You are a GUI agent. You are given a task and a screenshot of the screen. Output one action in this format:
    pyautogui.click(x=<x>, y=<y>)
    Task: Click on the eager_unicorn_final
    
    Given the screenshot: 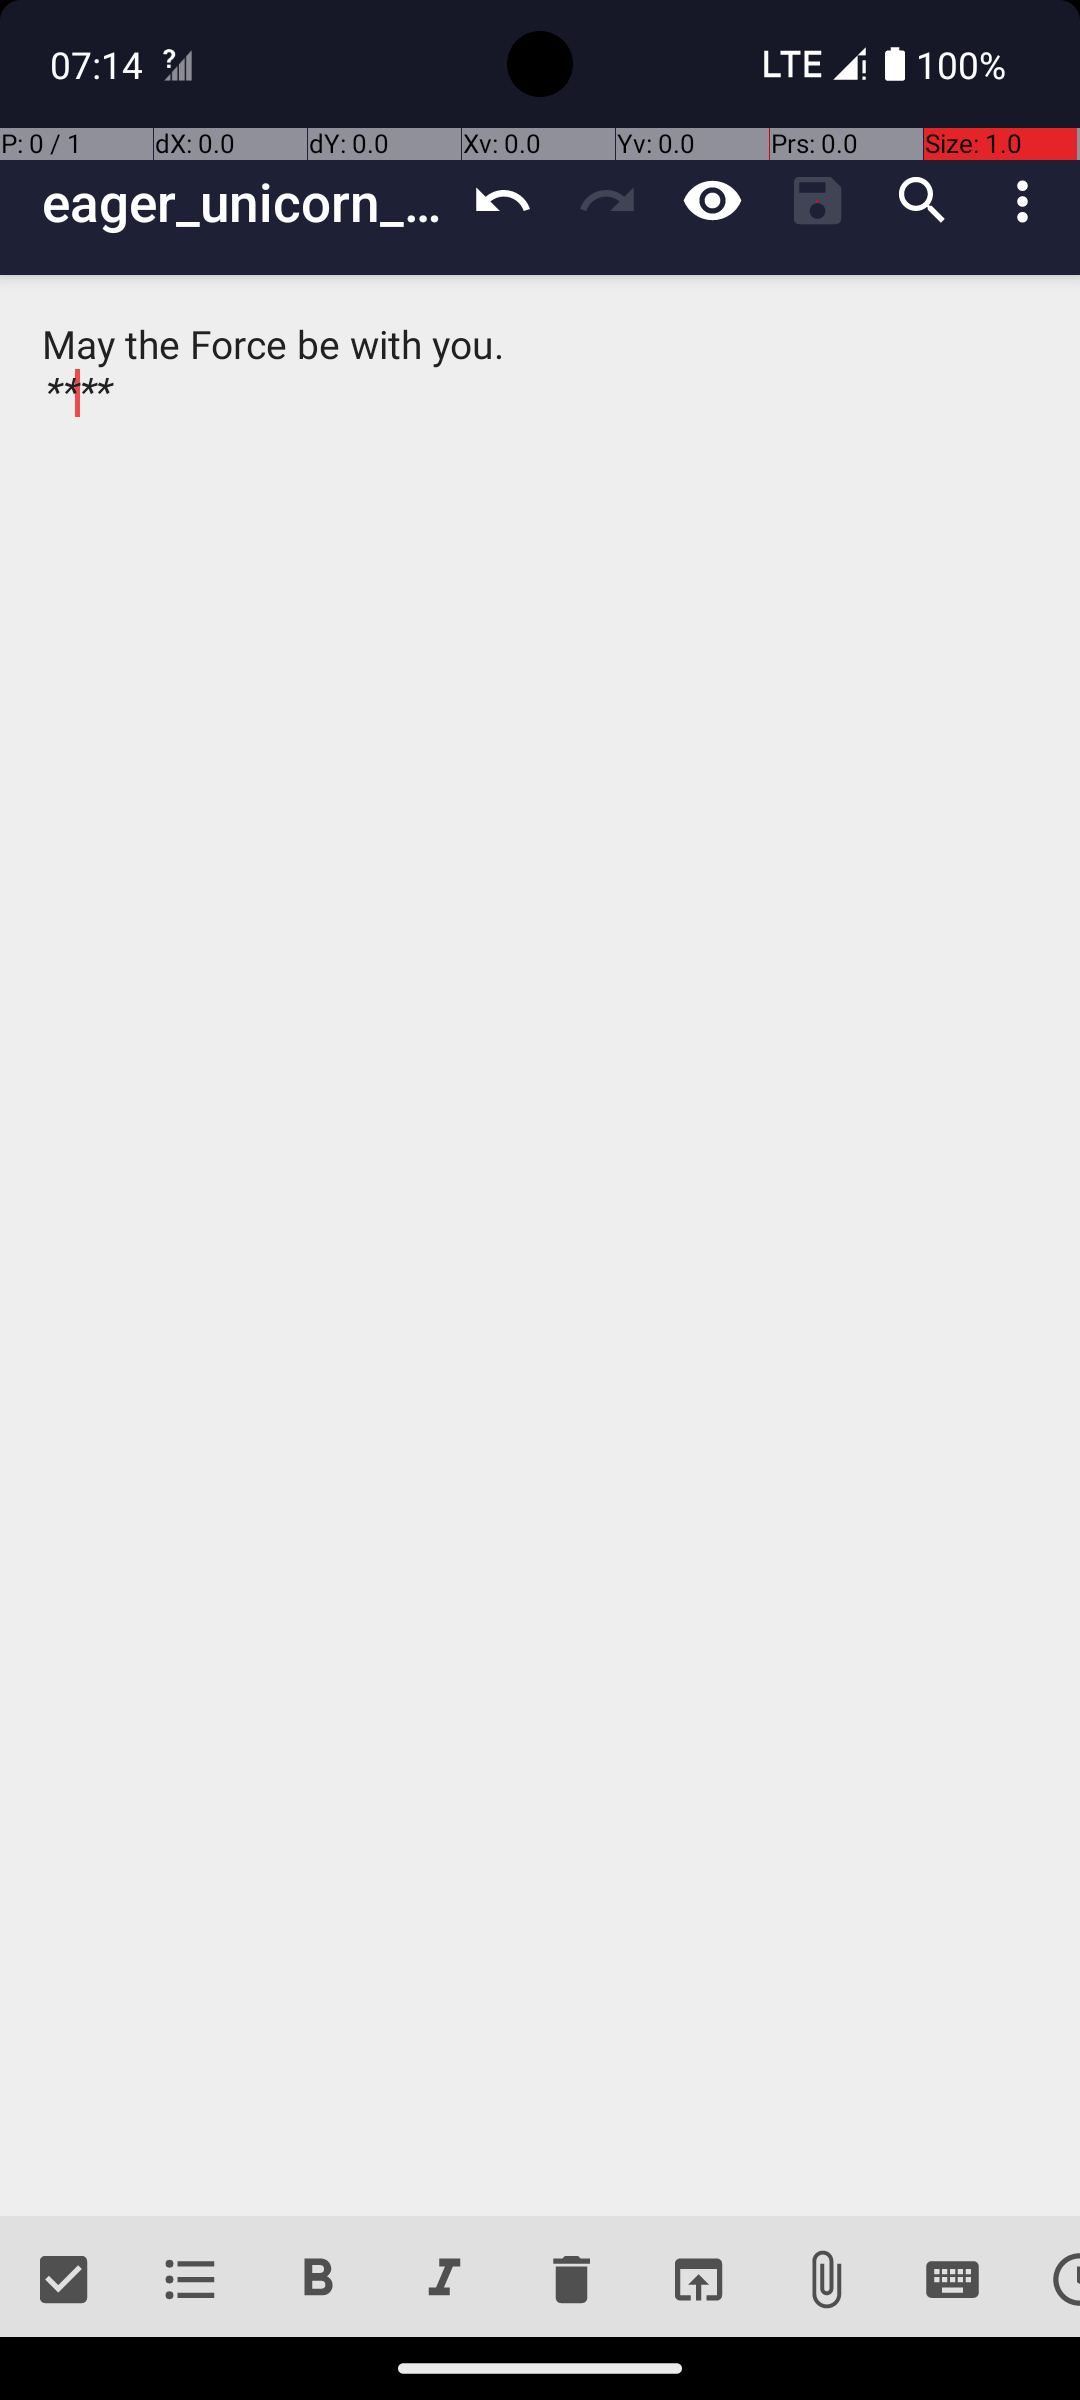 What is the action you would take?
    pyautogui.click(x=246, y=202)
    